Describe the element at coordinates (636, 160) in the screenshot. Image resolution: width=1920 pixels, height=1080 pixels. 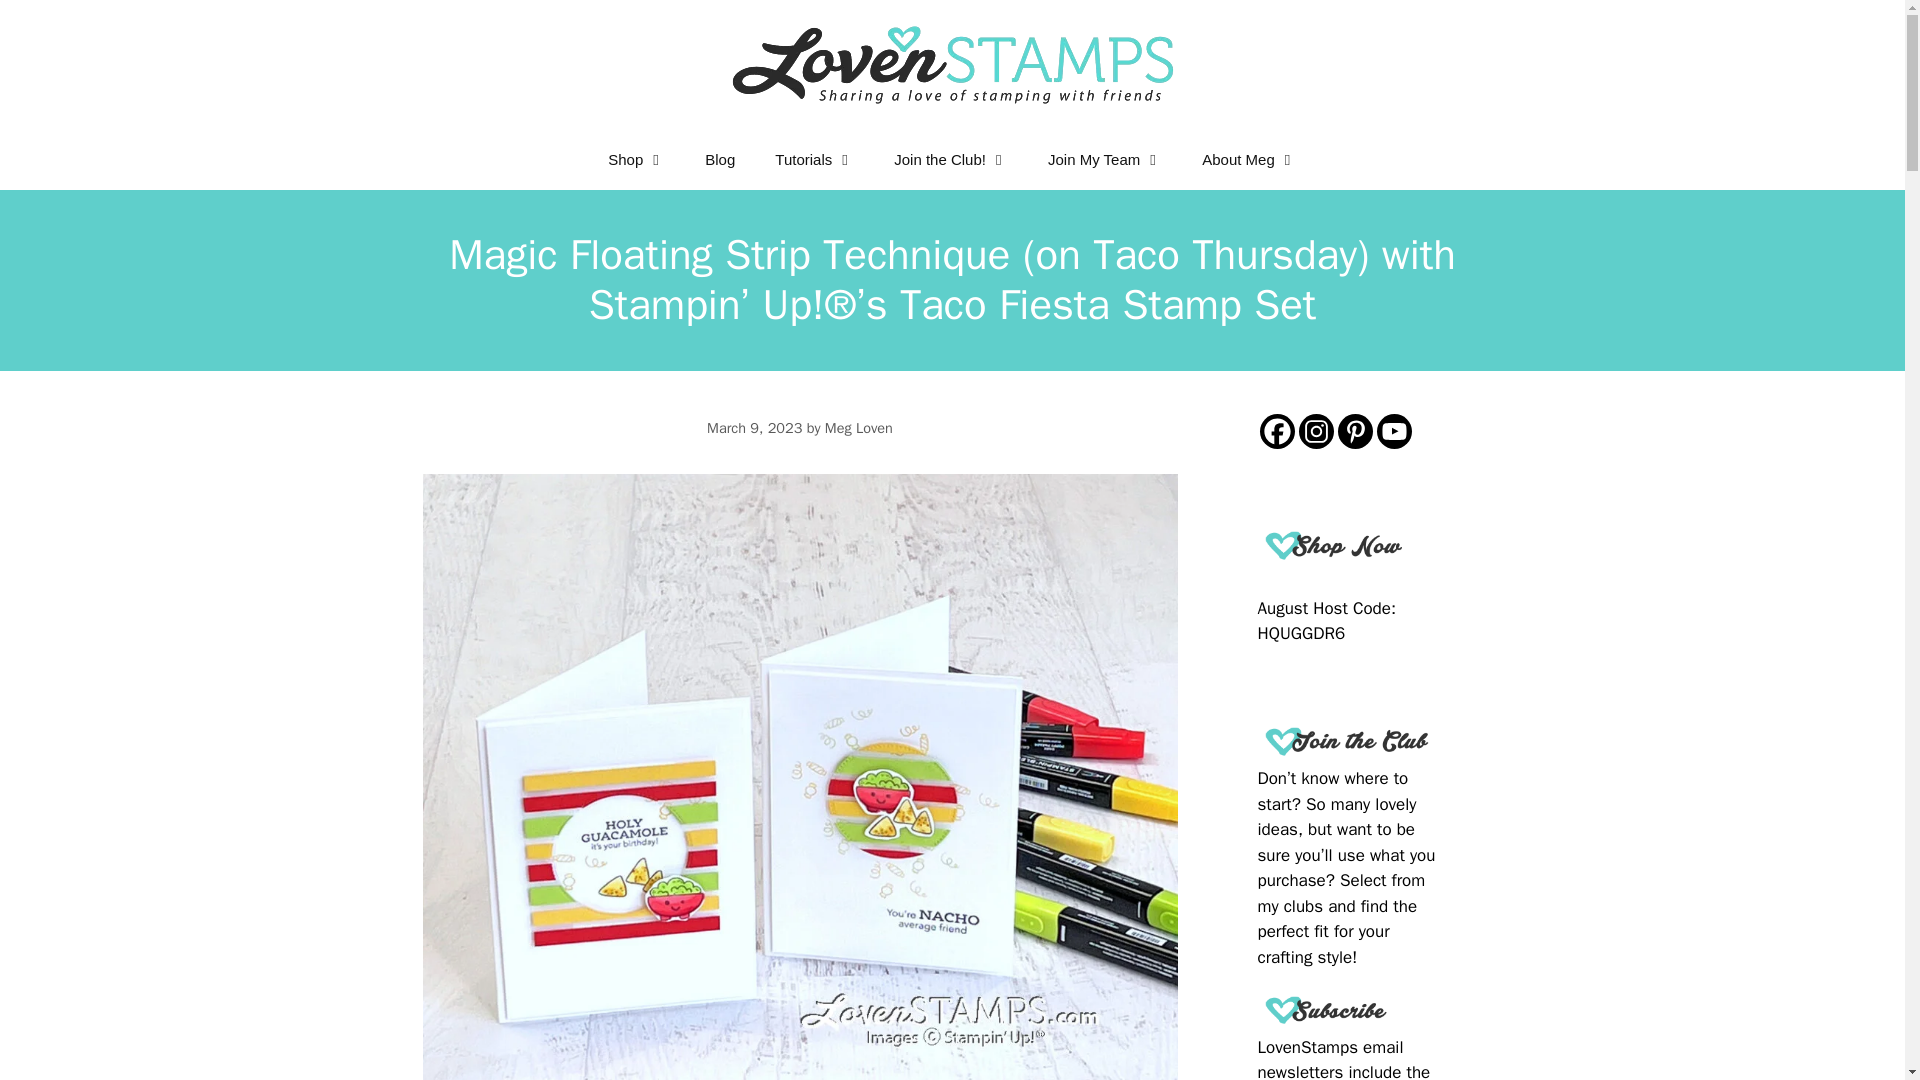
I see `Shop` at that location.